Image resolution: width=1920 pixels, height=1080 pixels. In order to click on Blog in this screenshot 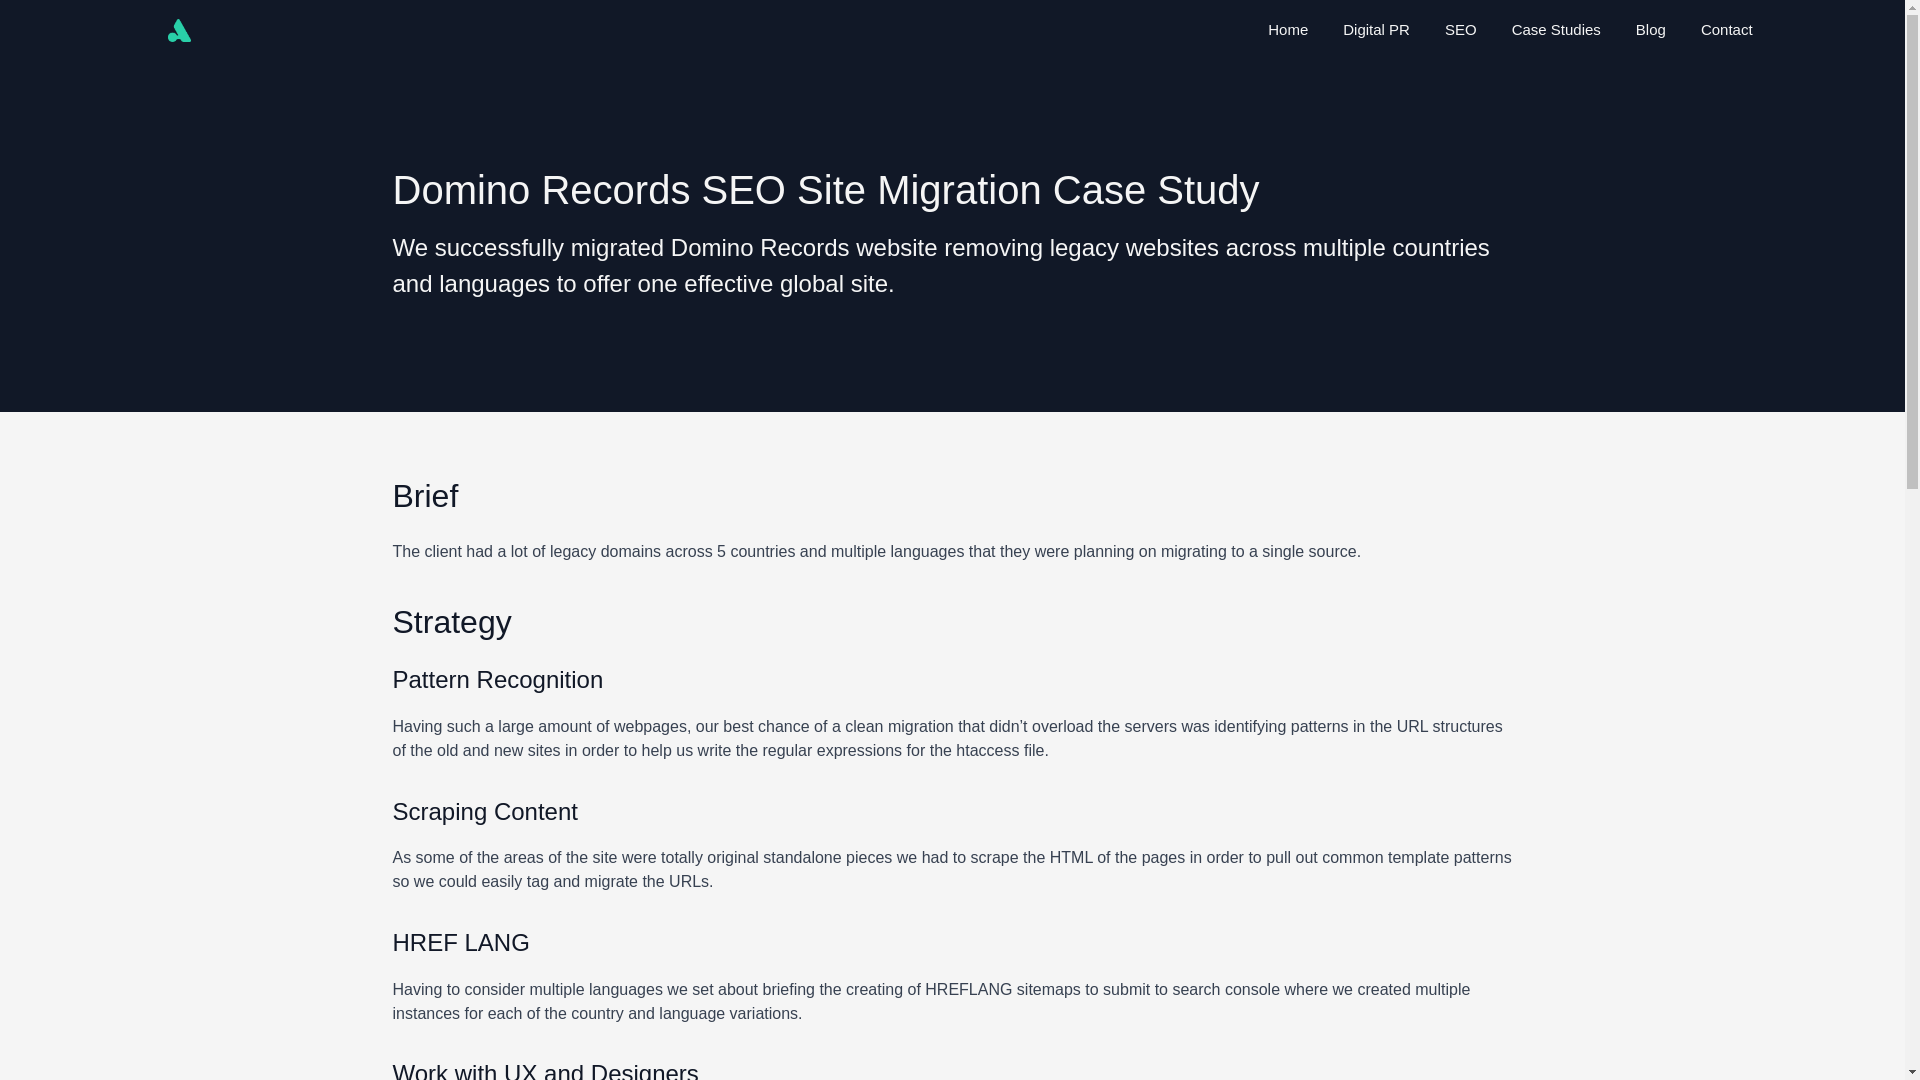, I will do `click(1650, 30)`.